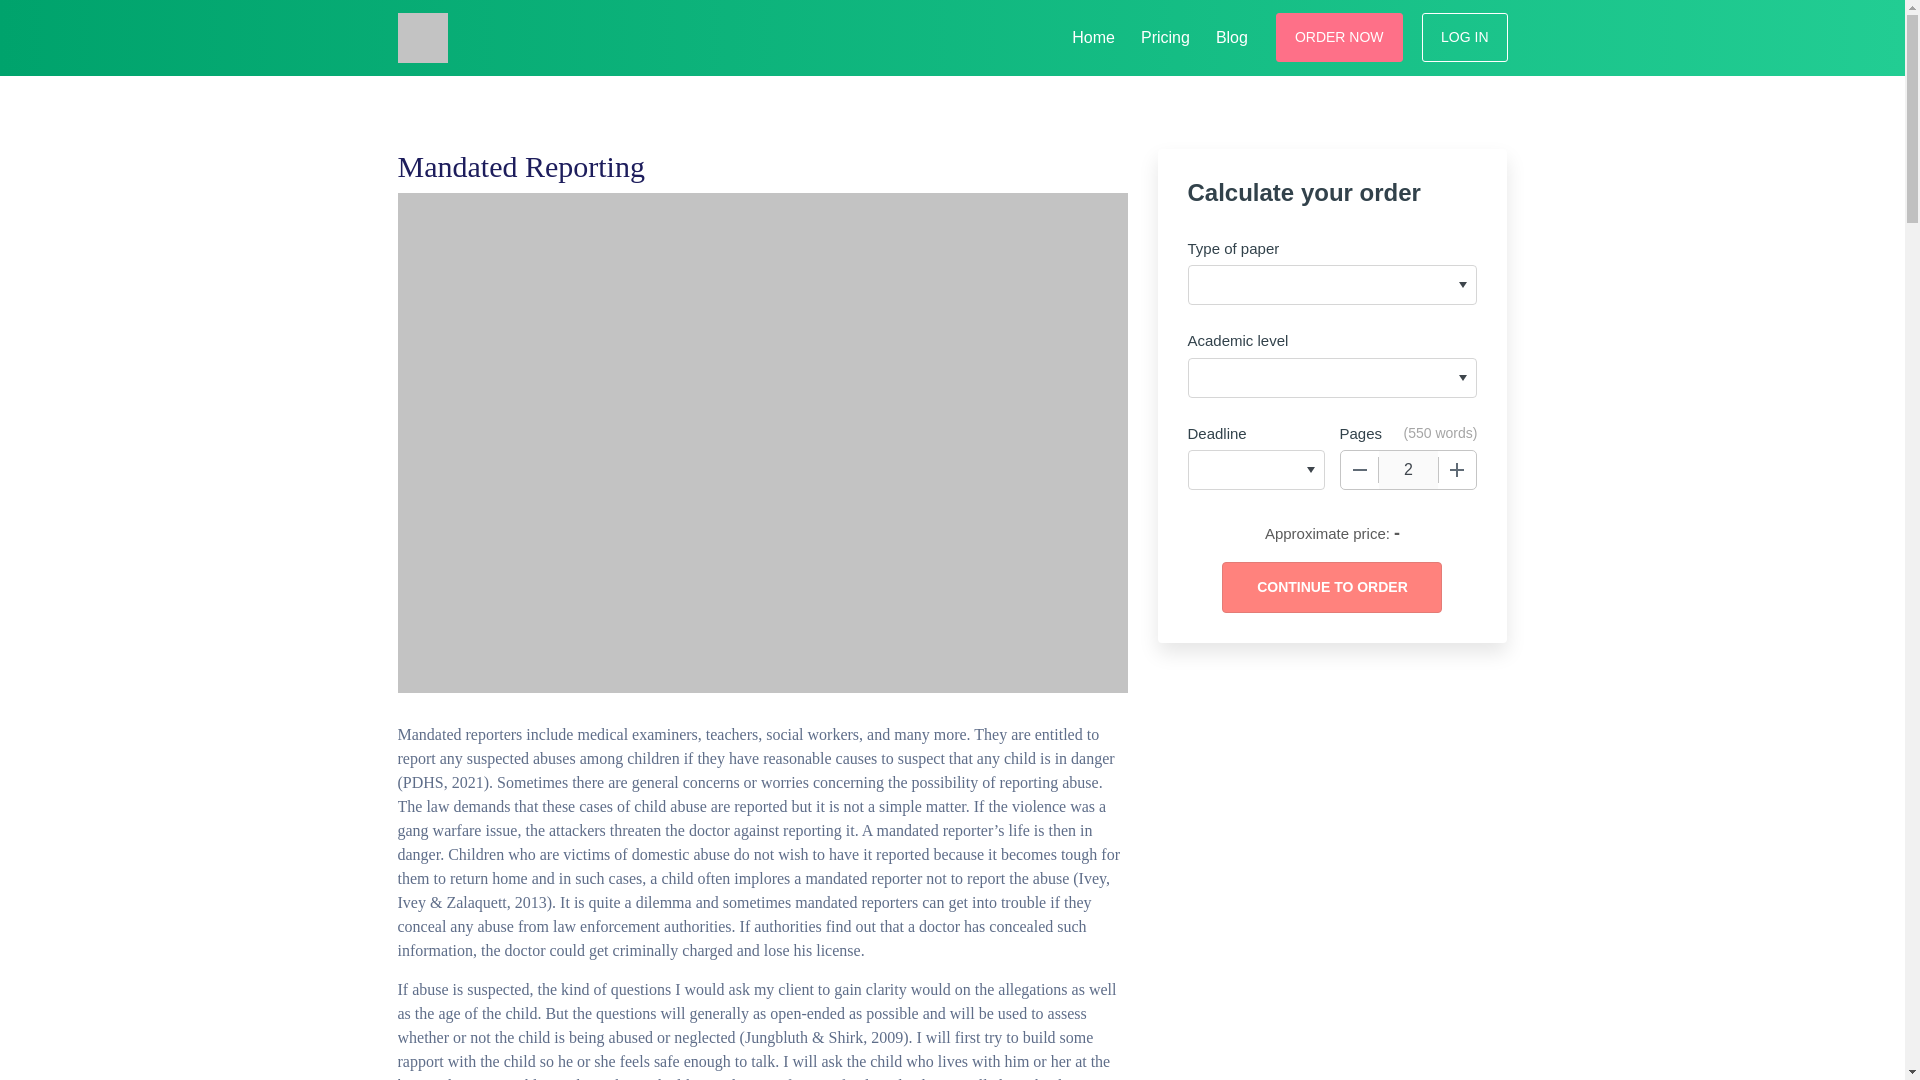  Describe the element at coordinates (1457, 470) in the screenshot. I see `Increase` at that location.